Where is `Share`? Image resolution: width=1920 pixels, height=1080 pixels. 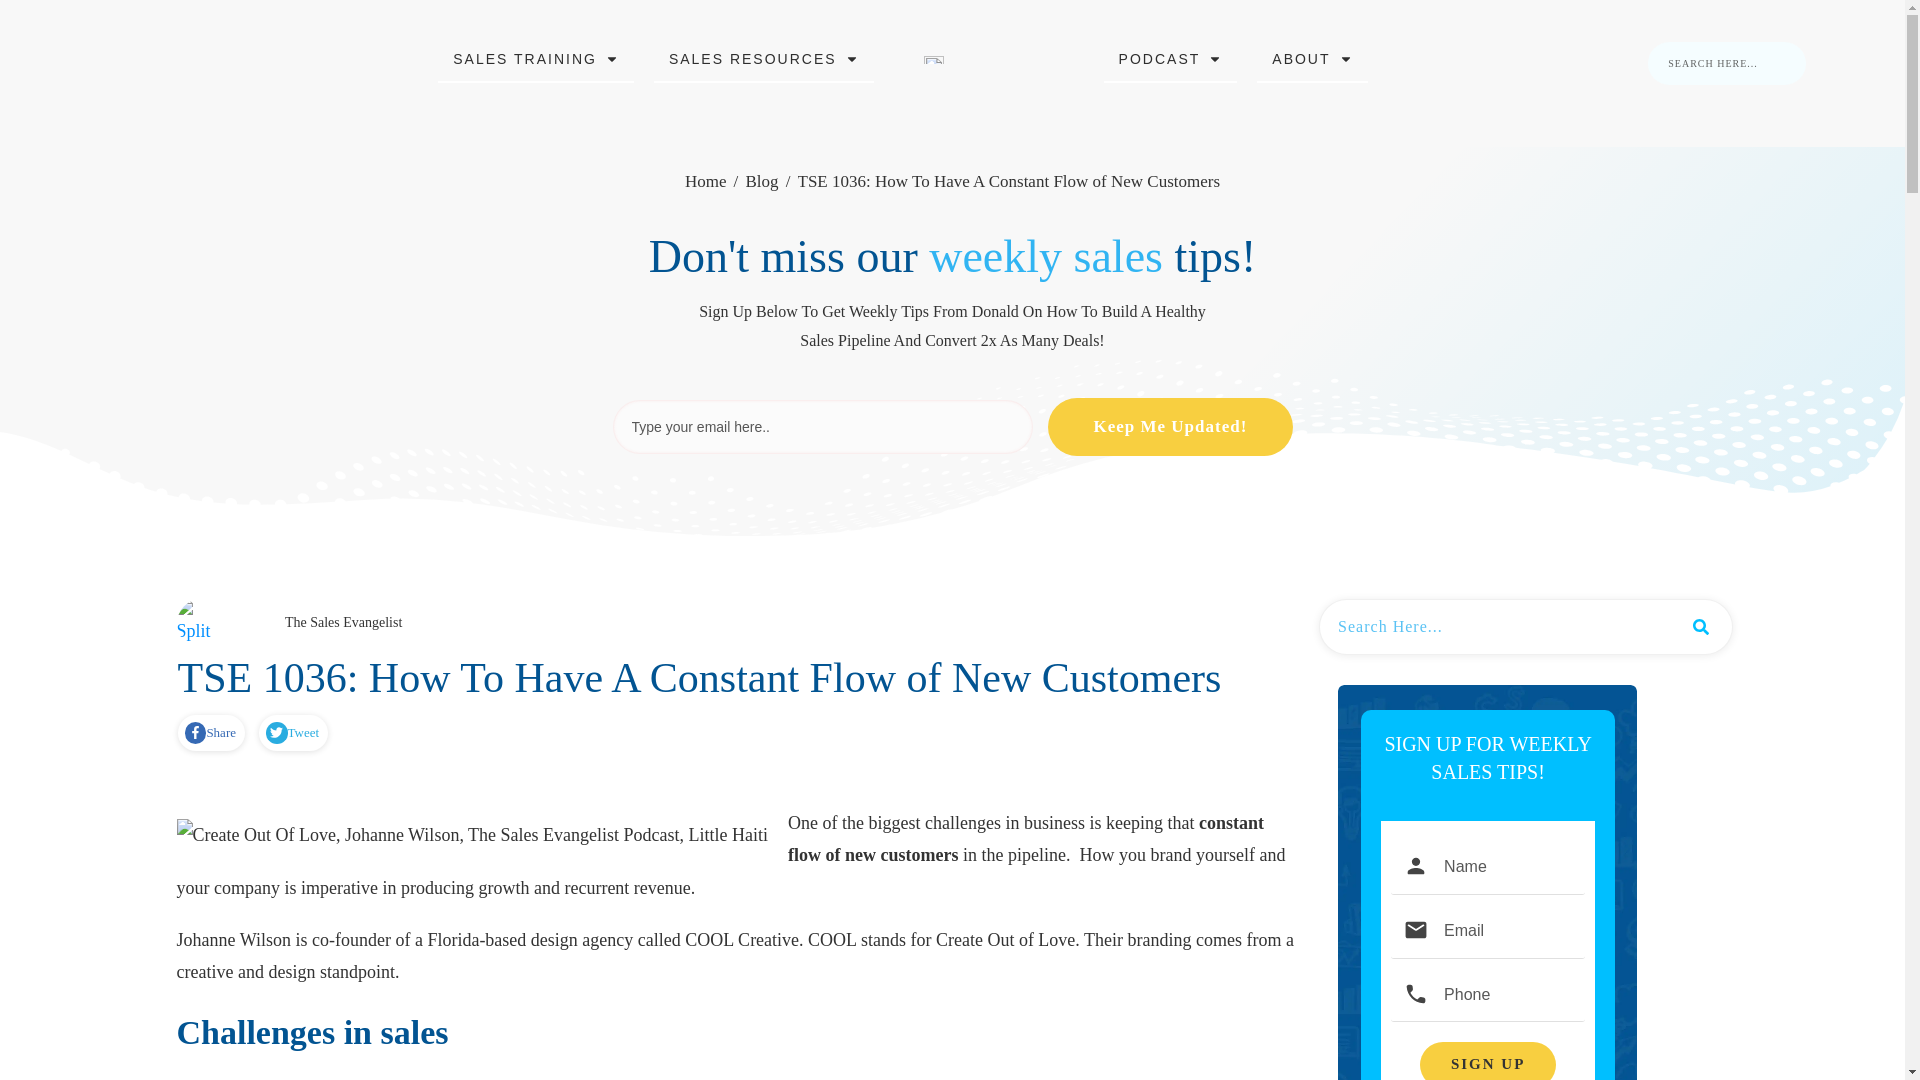
Share is located at coordinates (210, 733).